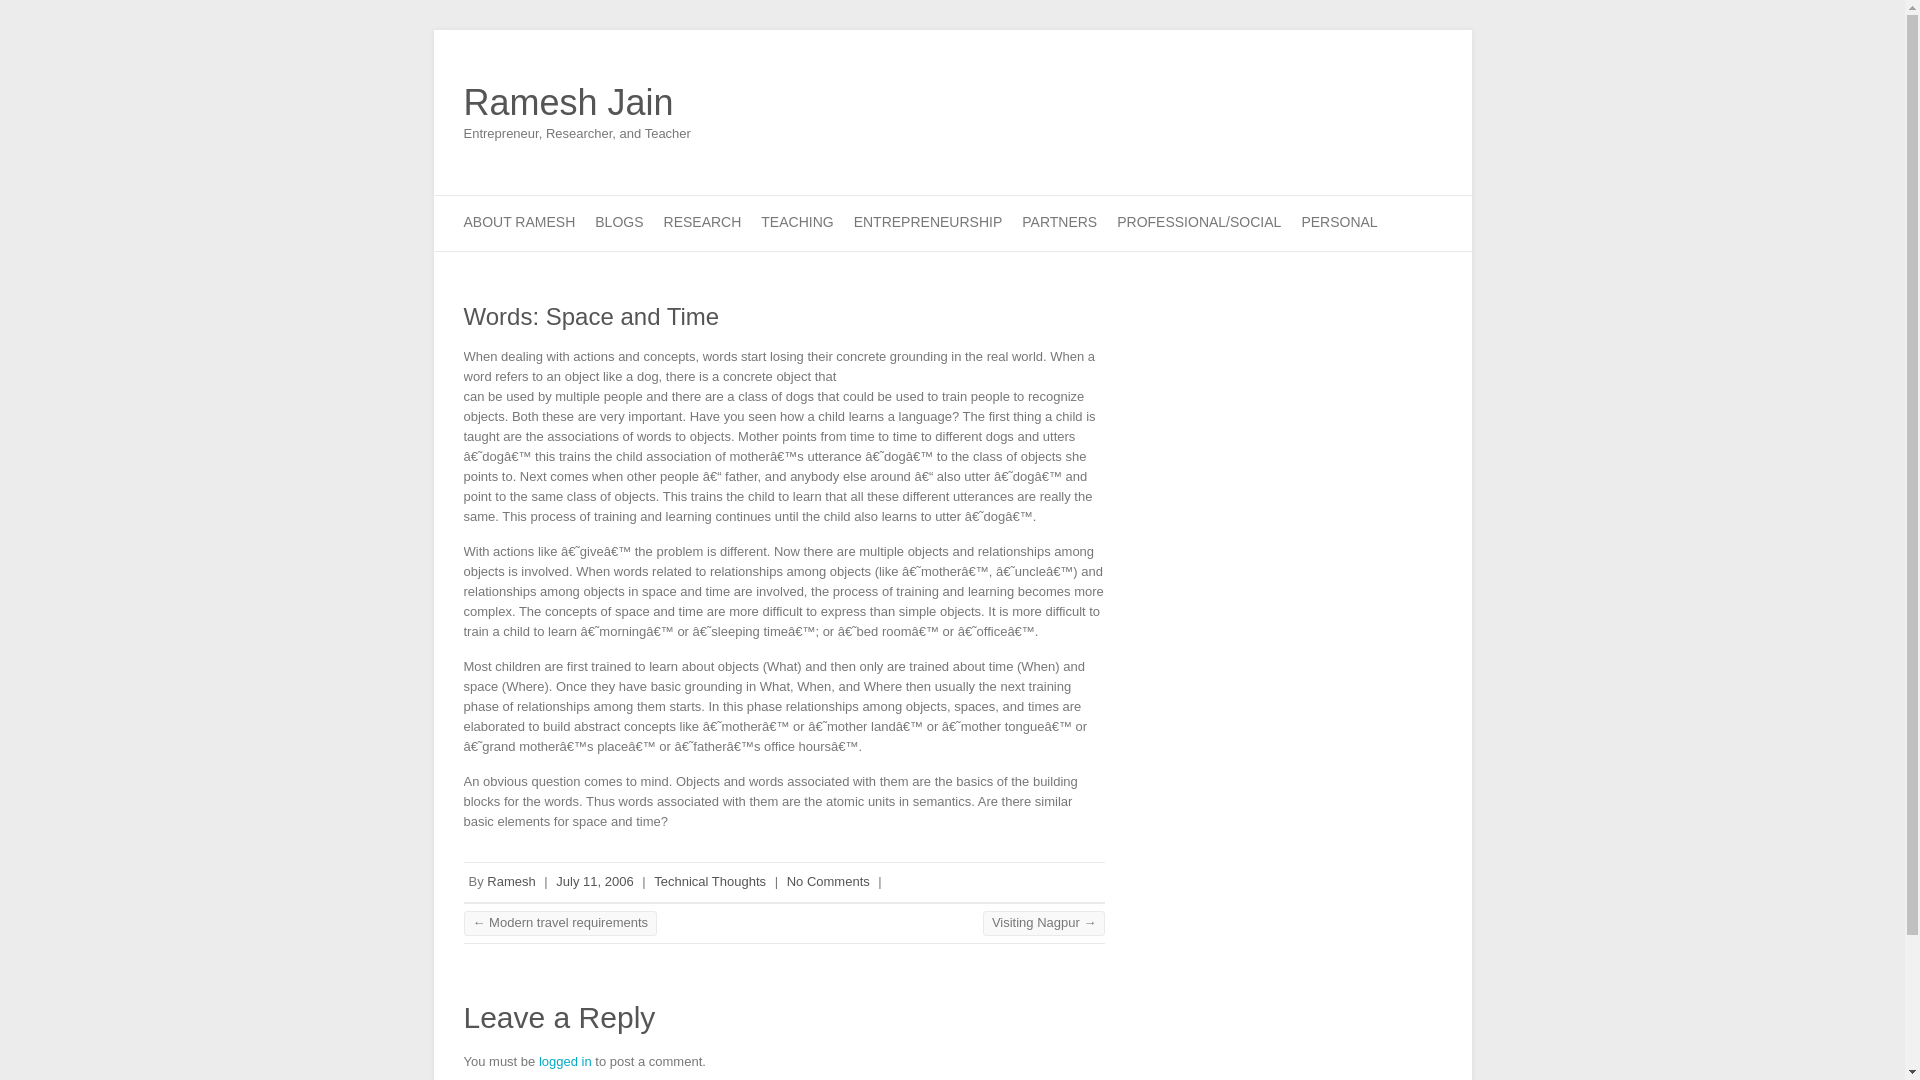 The image size is (1920, 1080). Describe the element at coordinates (511, 880) in the screenshot. I see `Ramesh` at that location.